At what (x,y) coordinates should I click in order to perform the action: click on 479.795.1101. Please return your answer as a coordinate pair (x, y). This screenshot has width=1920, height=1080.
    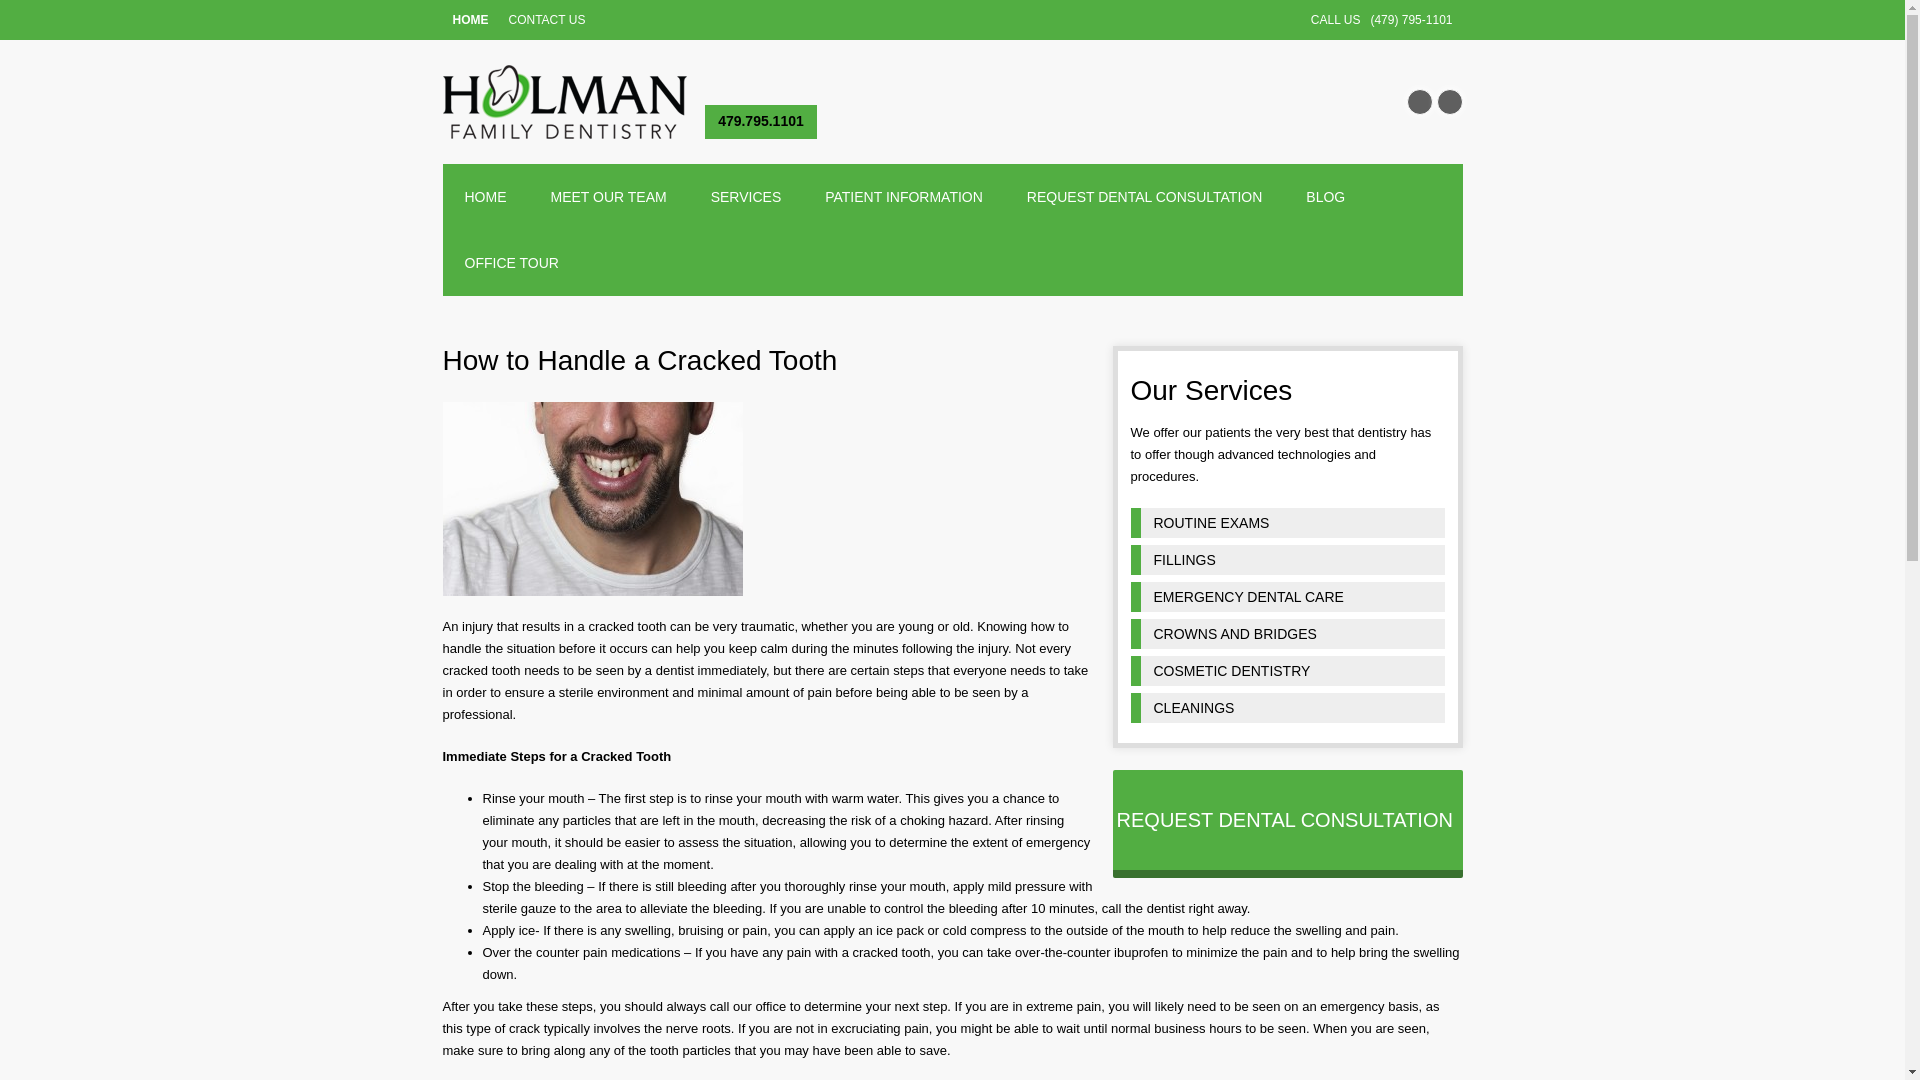
    Looking at the image, I should click on (760, 122).